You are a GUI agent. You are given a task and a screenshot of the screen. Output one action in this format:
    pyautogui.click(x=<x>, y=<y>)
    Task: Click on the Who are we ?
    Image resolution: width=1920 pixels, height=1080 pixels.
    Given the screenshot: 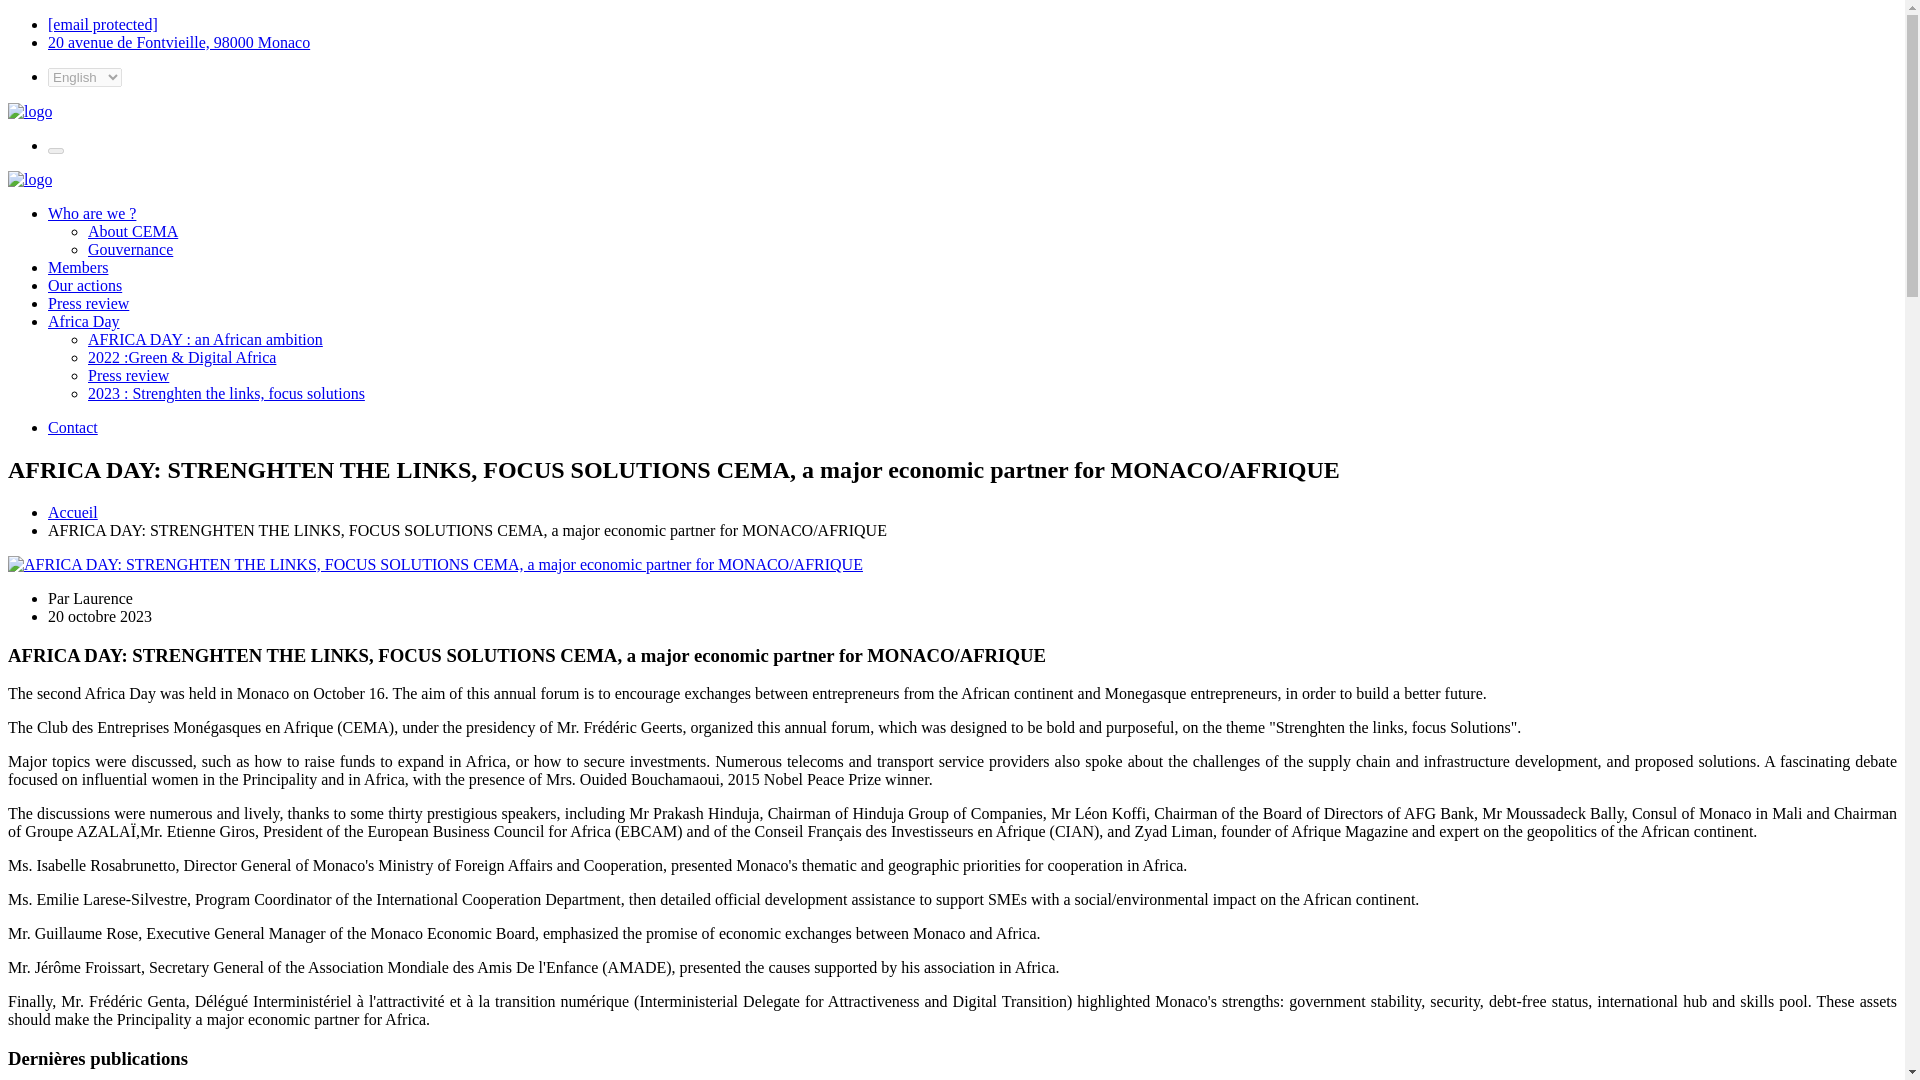 What is the action you would take?
    pyautogui.click(x=92, y=214)
    